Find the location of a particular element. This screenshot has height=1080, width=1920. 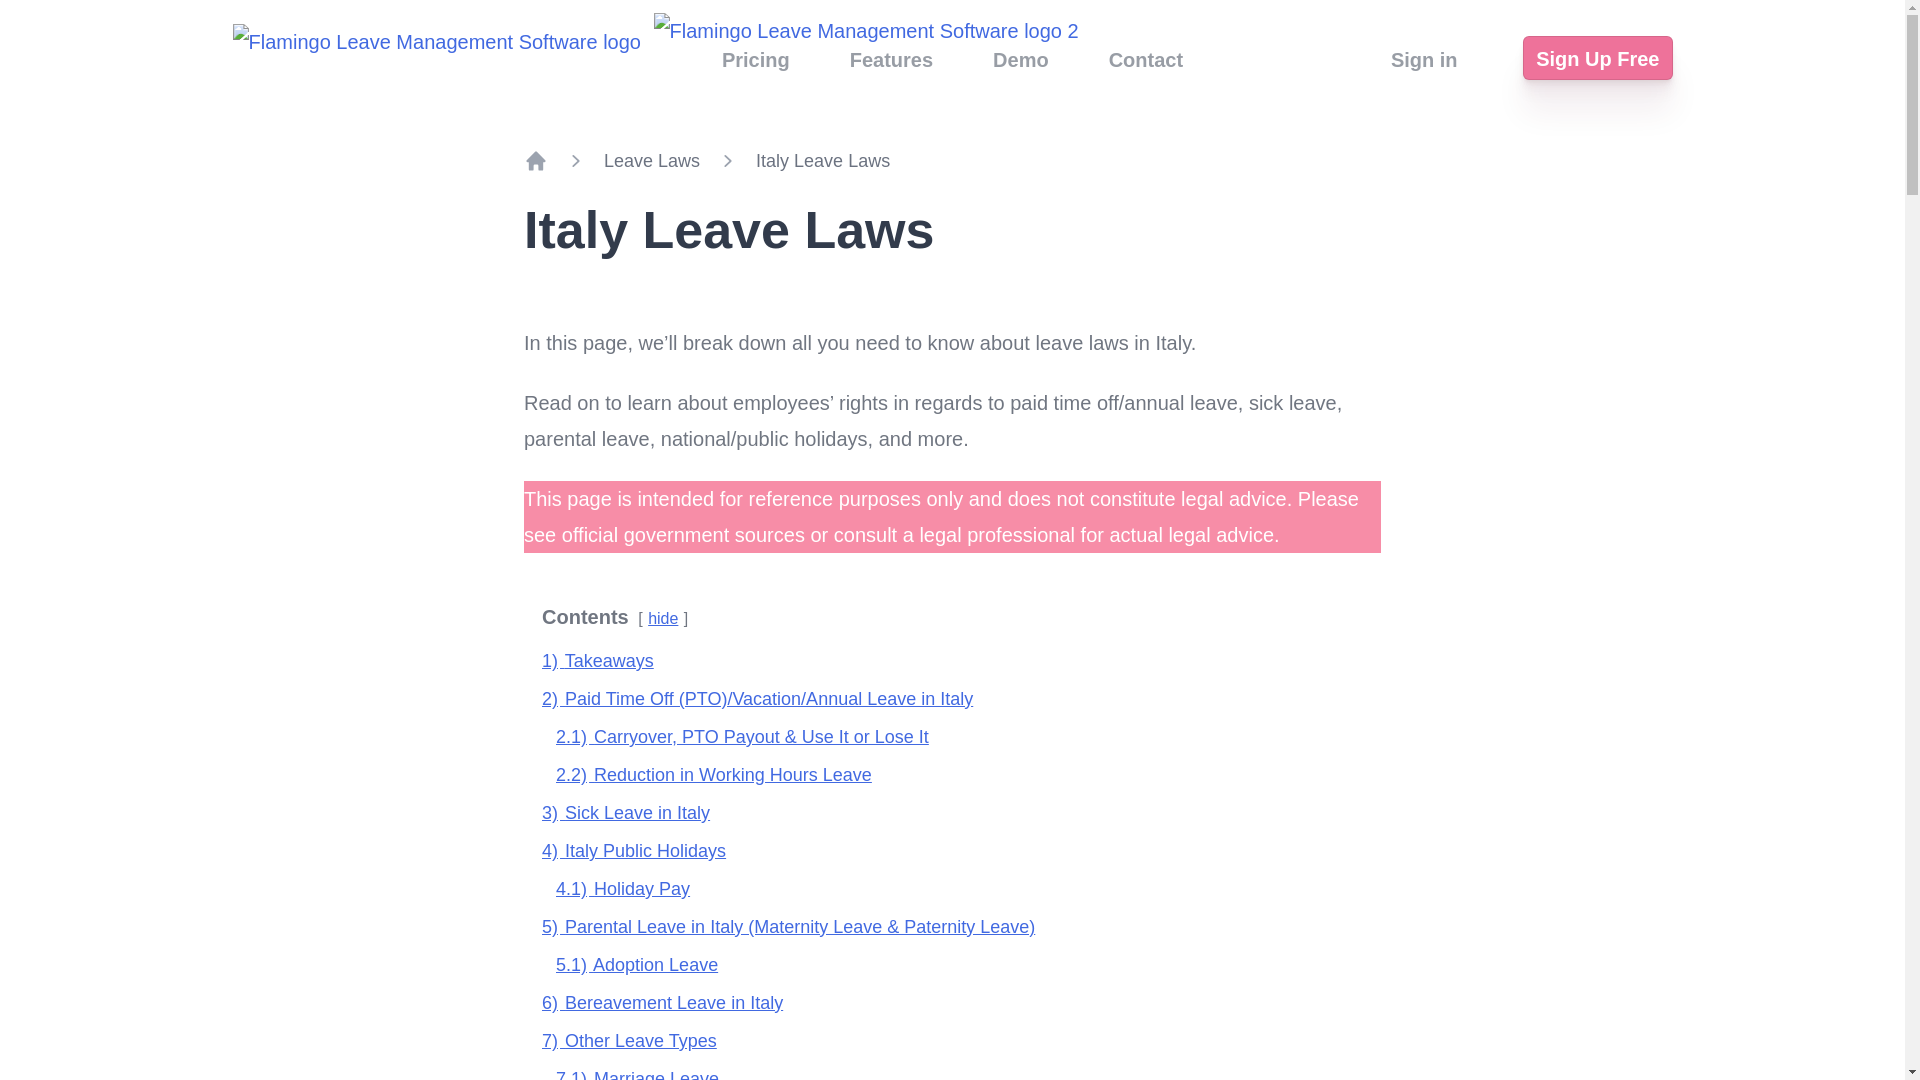

Italy Leave Laws is located at coordinates (823, 160).